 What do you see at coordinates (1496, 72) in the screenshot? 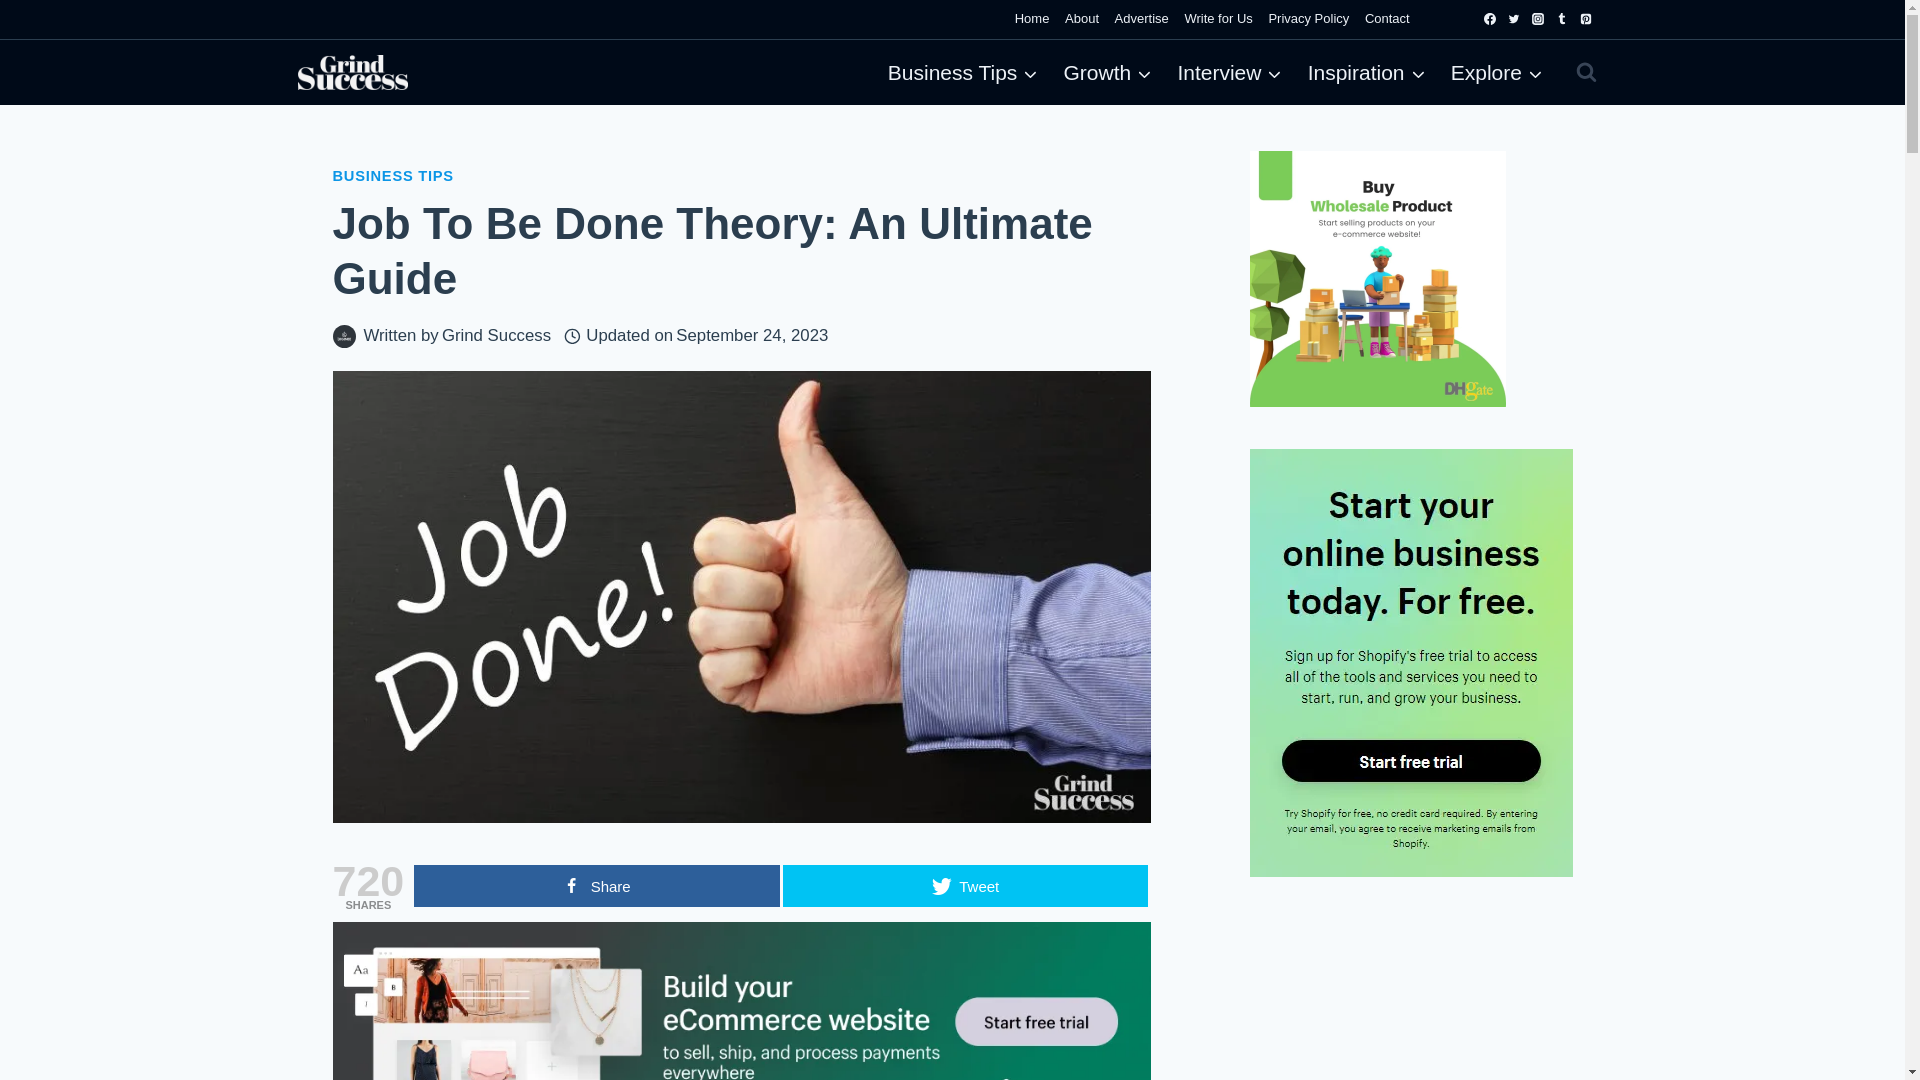
I see `Explore` at bounding box center [1496, 72].